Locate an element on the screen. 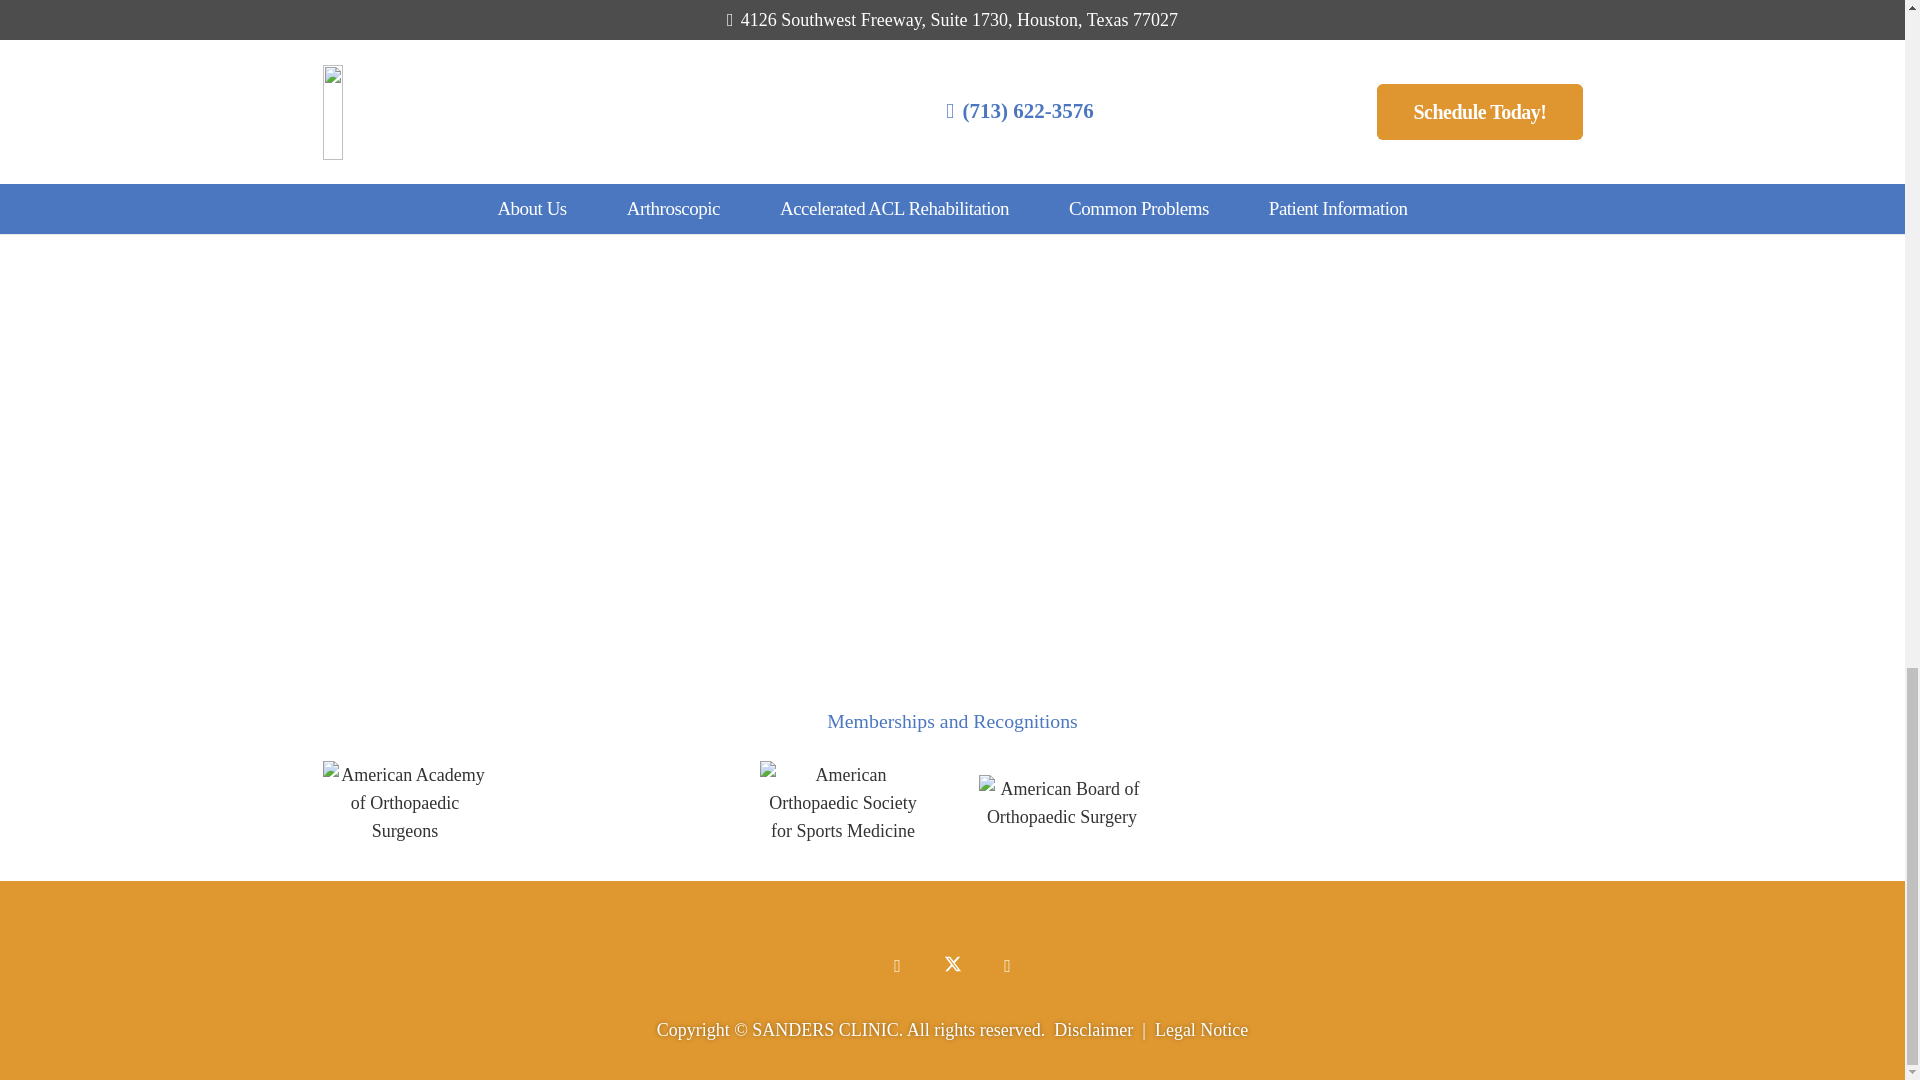 The width and height of the screenshot is (1920, 1080). YouTube is located at coordinates (1006, 966).